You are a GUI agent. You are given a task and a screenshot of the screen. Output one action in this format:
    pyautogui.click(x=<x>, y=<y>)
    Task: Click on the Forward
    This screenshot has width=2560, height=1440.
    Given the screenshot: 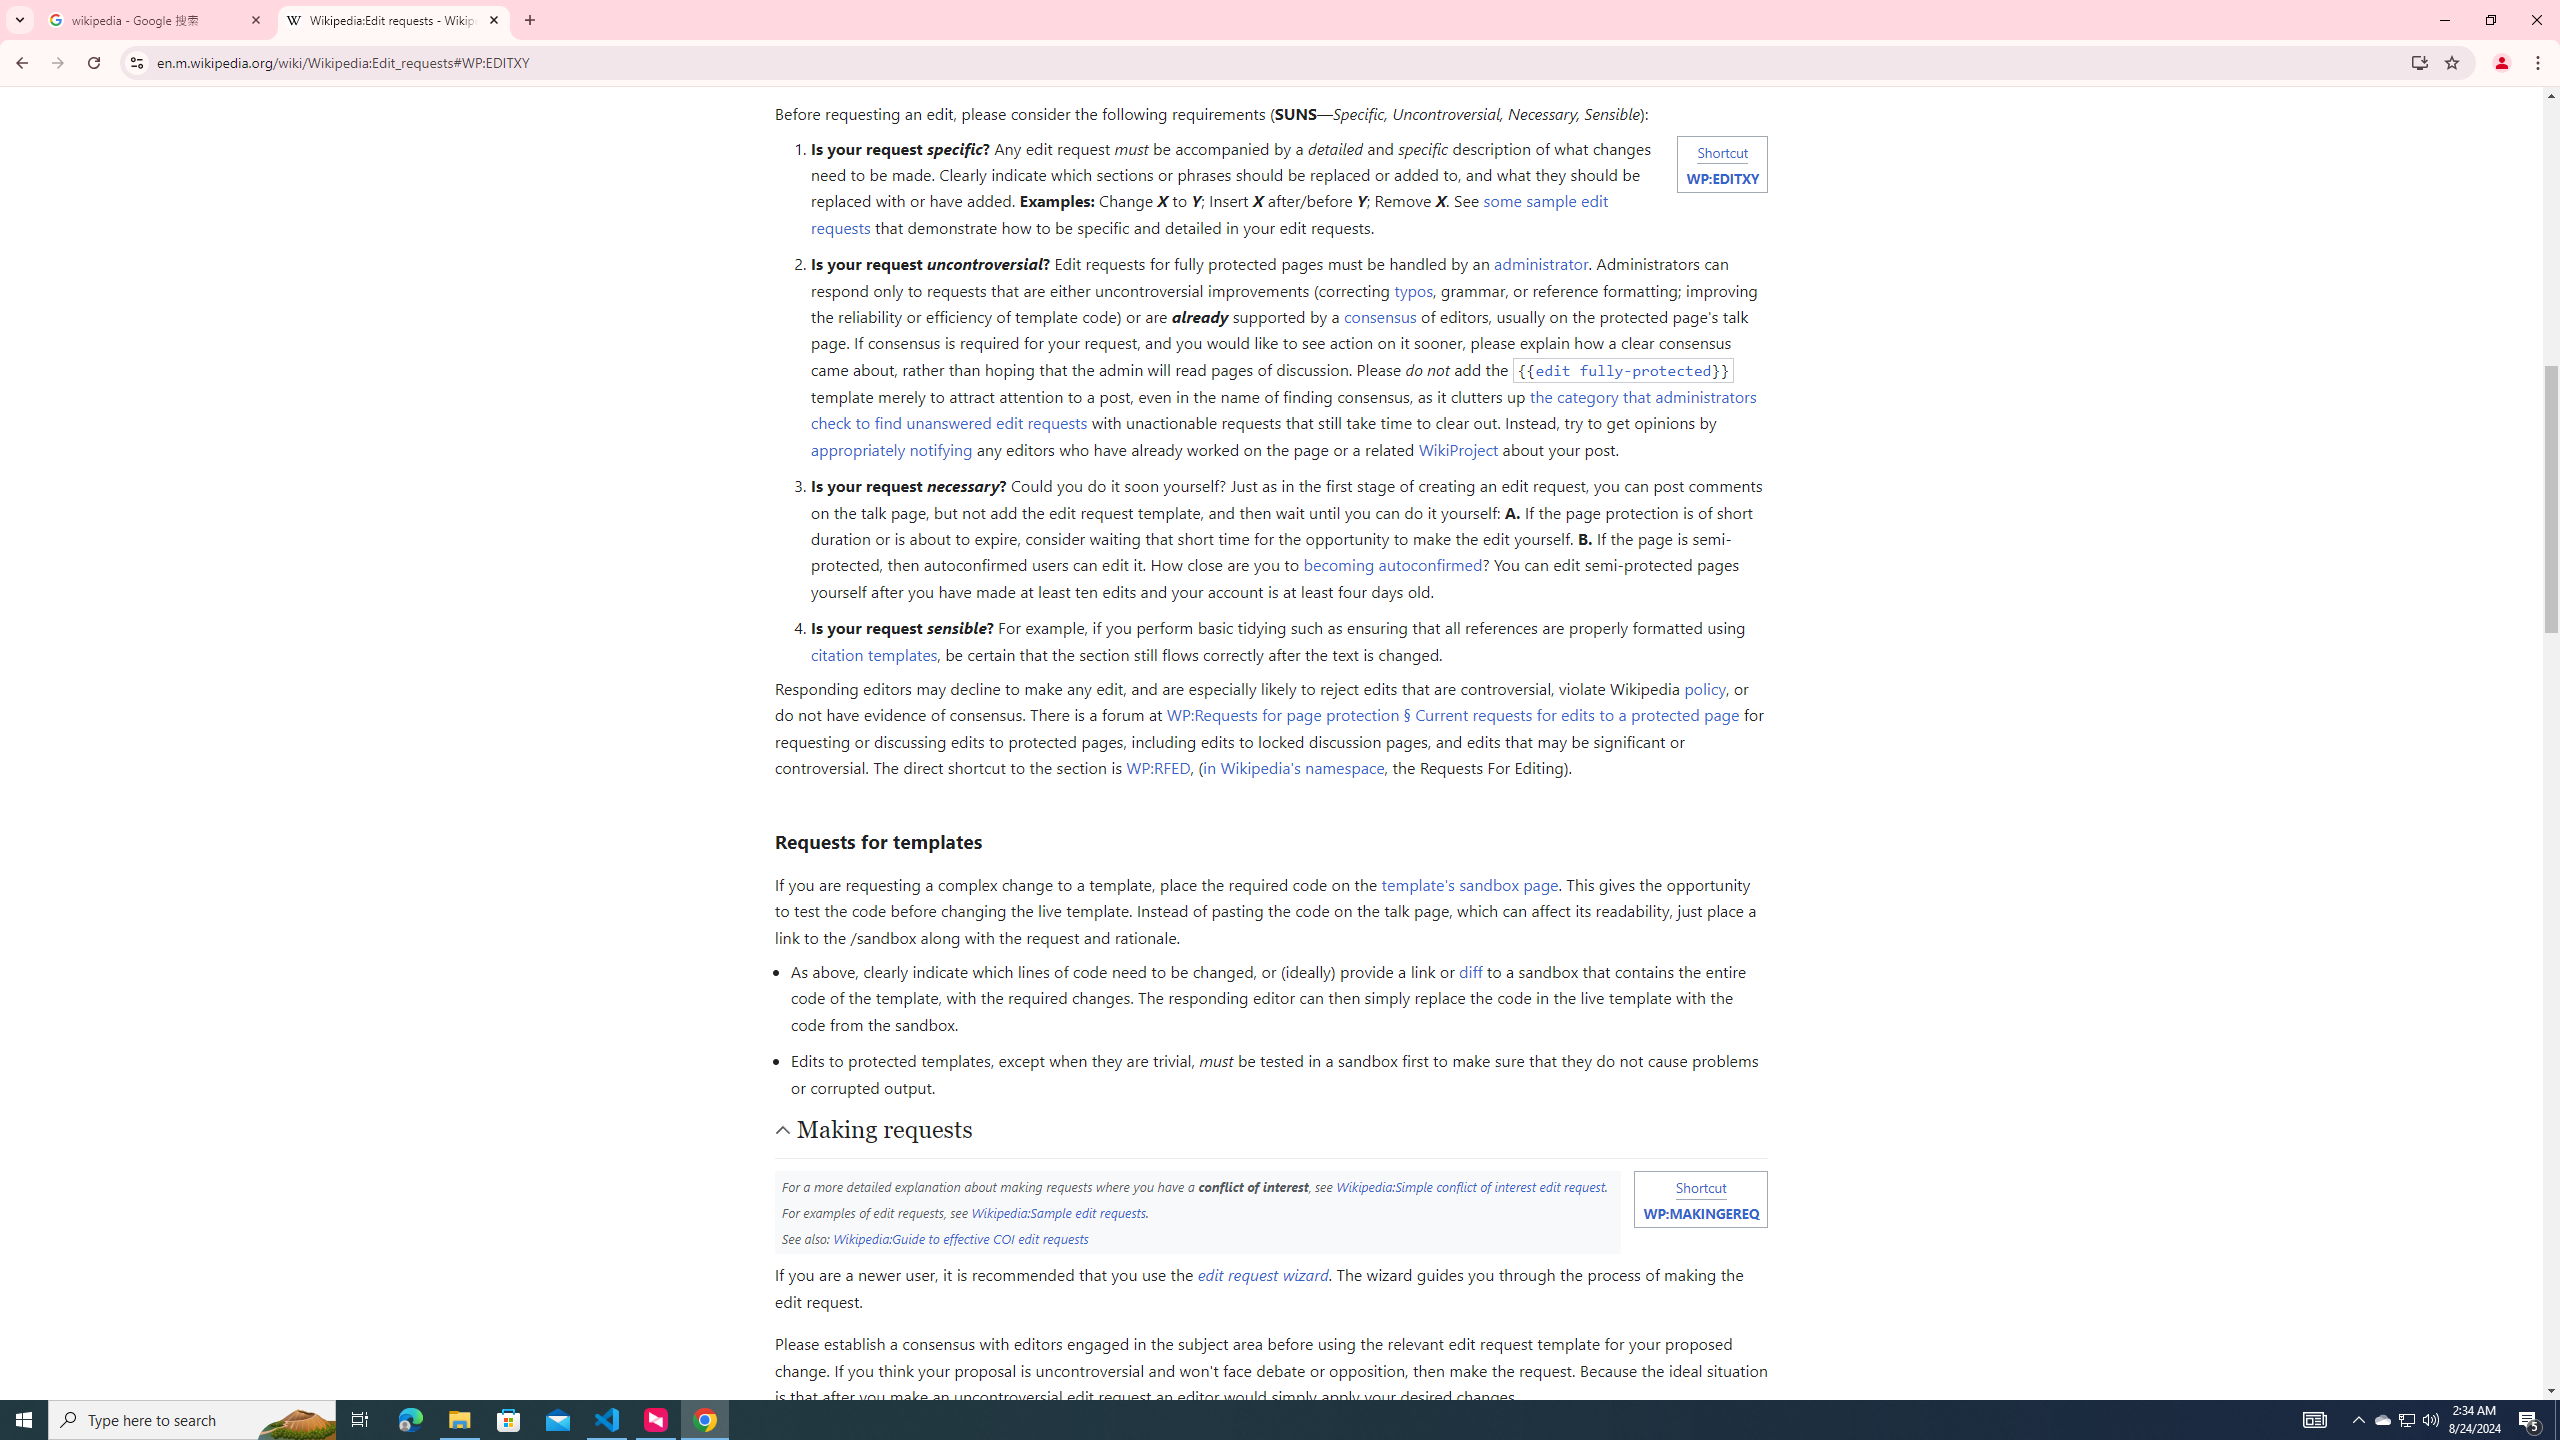 What is the action you would take?
    pyautogui.click(x=57, y=63)
    